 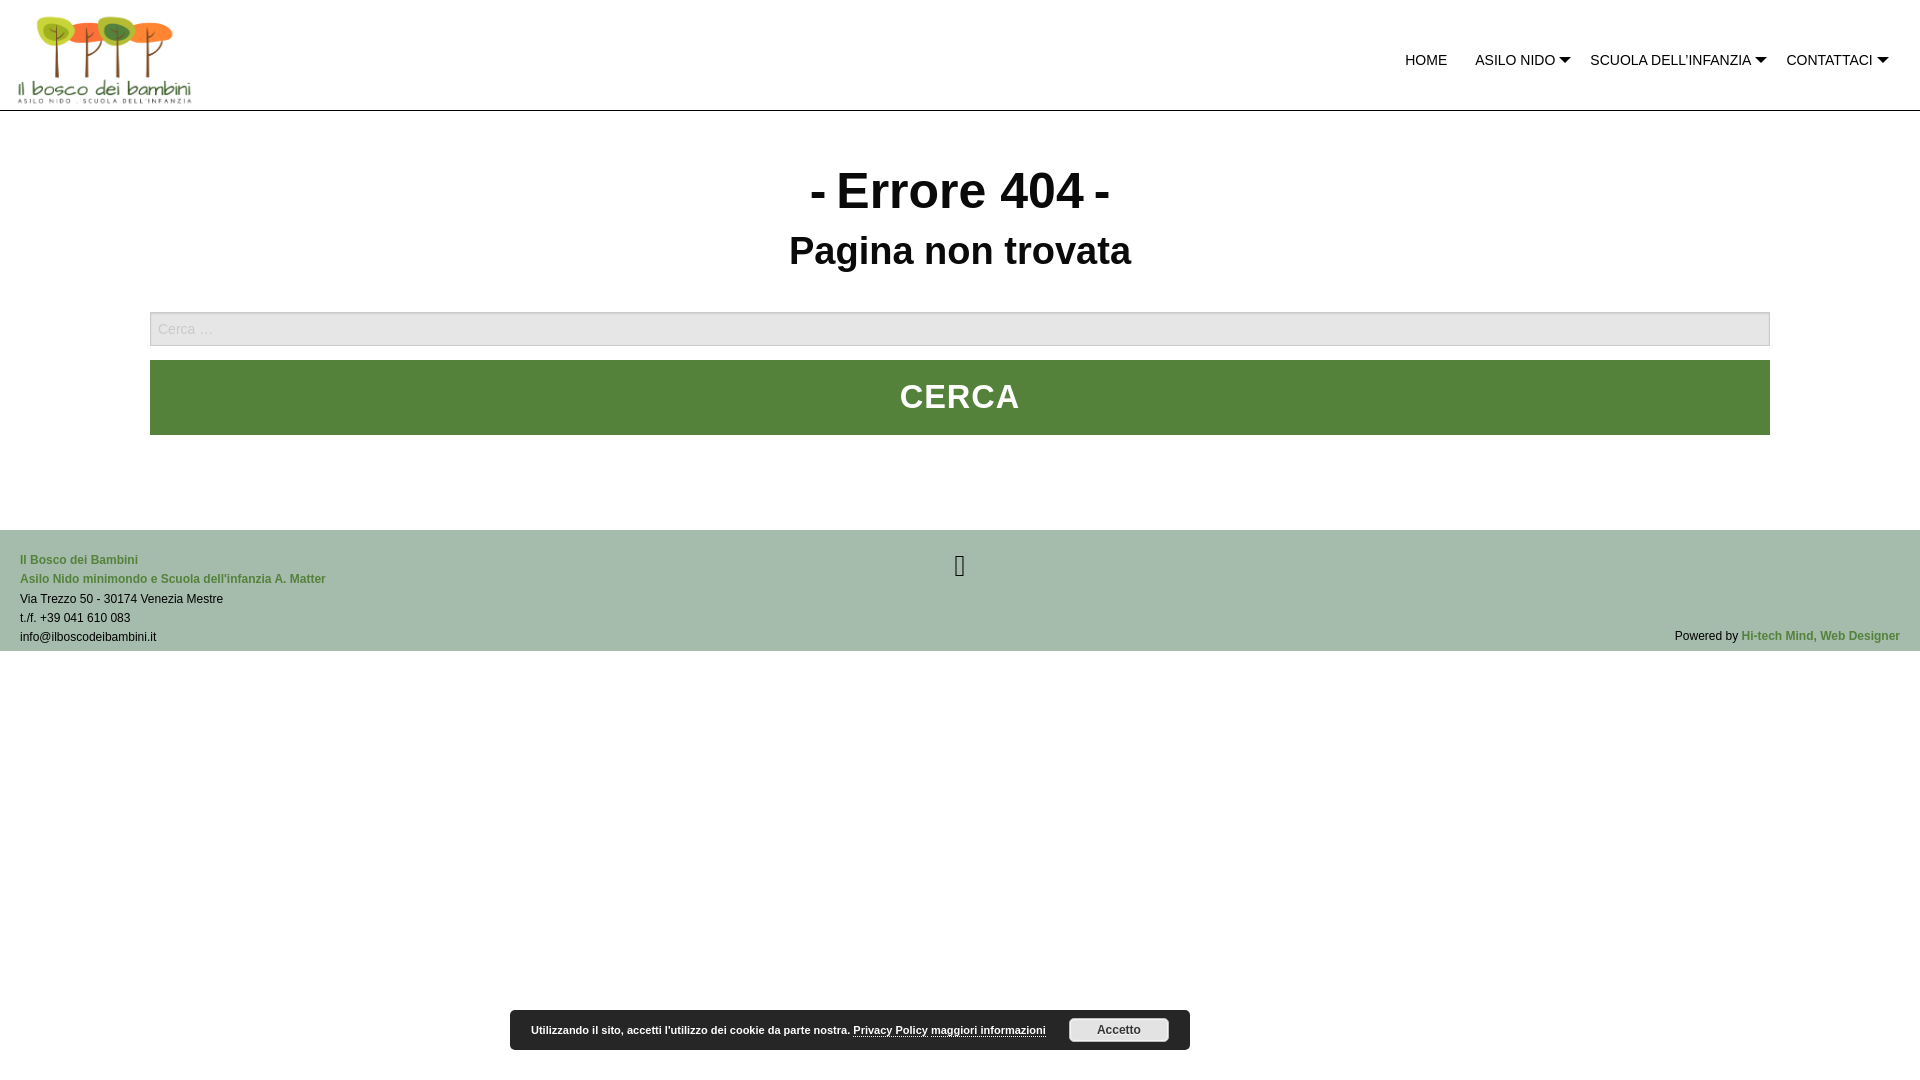 I want to click on Cerca, so click(x=960, y=397).